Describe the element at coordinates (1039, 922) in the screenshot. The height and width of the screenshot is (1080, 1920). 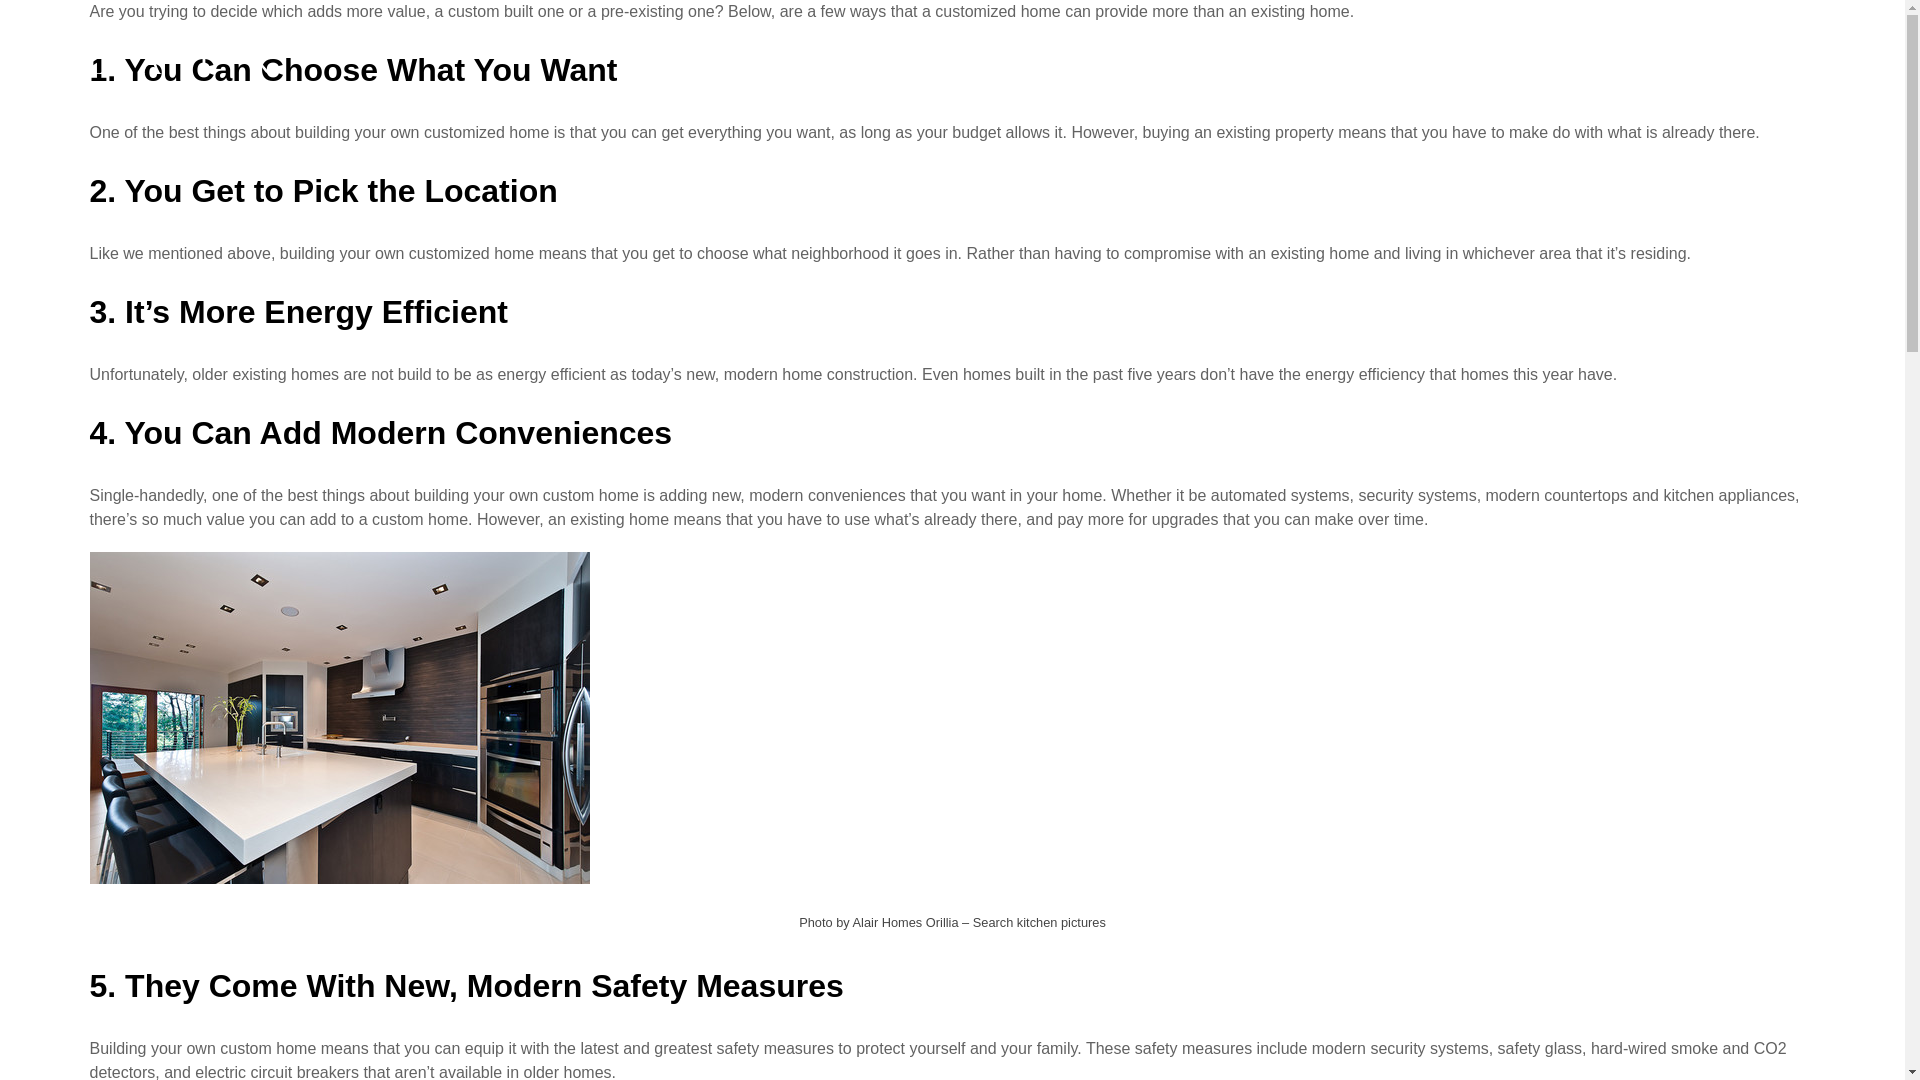
I see `Search kitchen pictures` at that location.